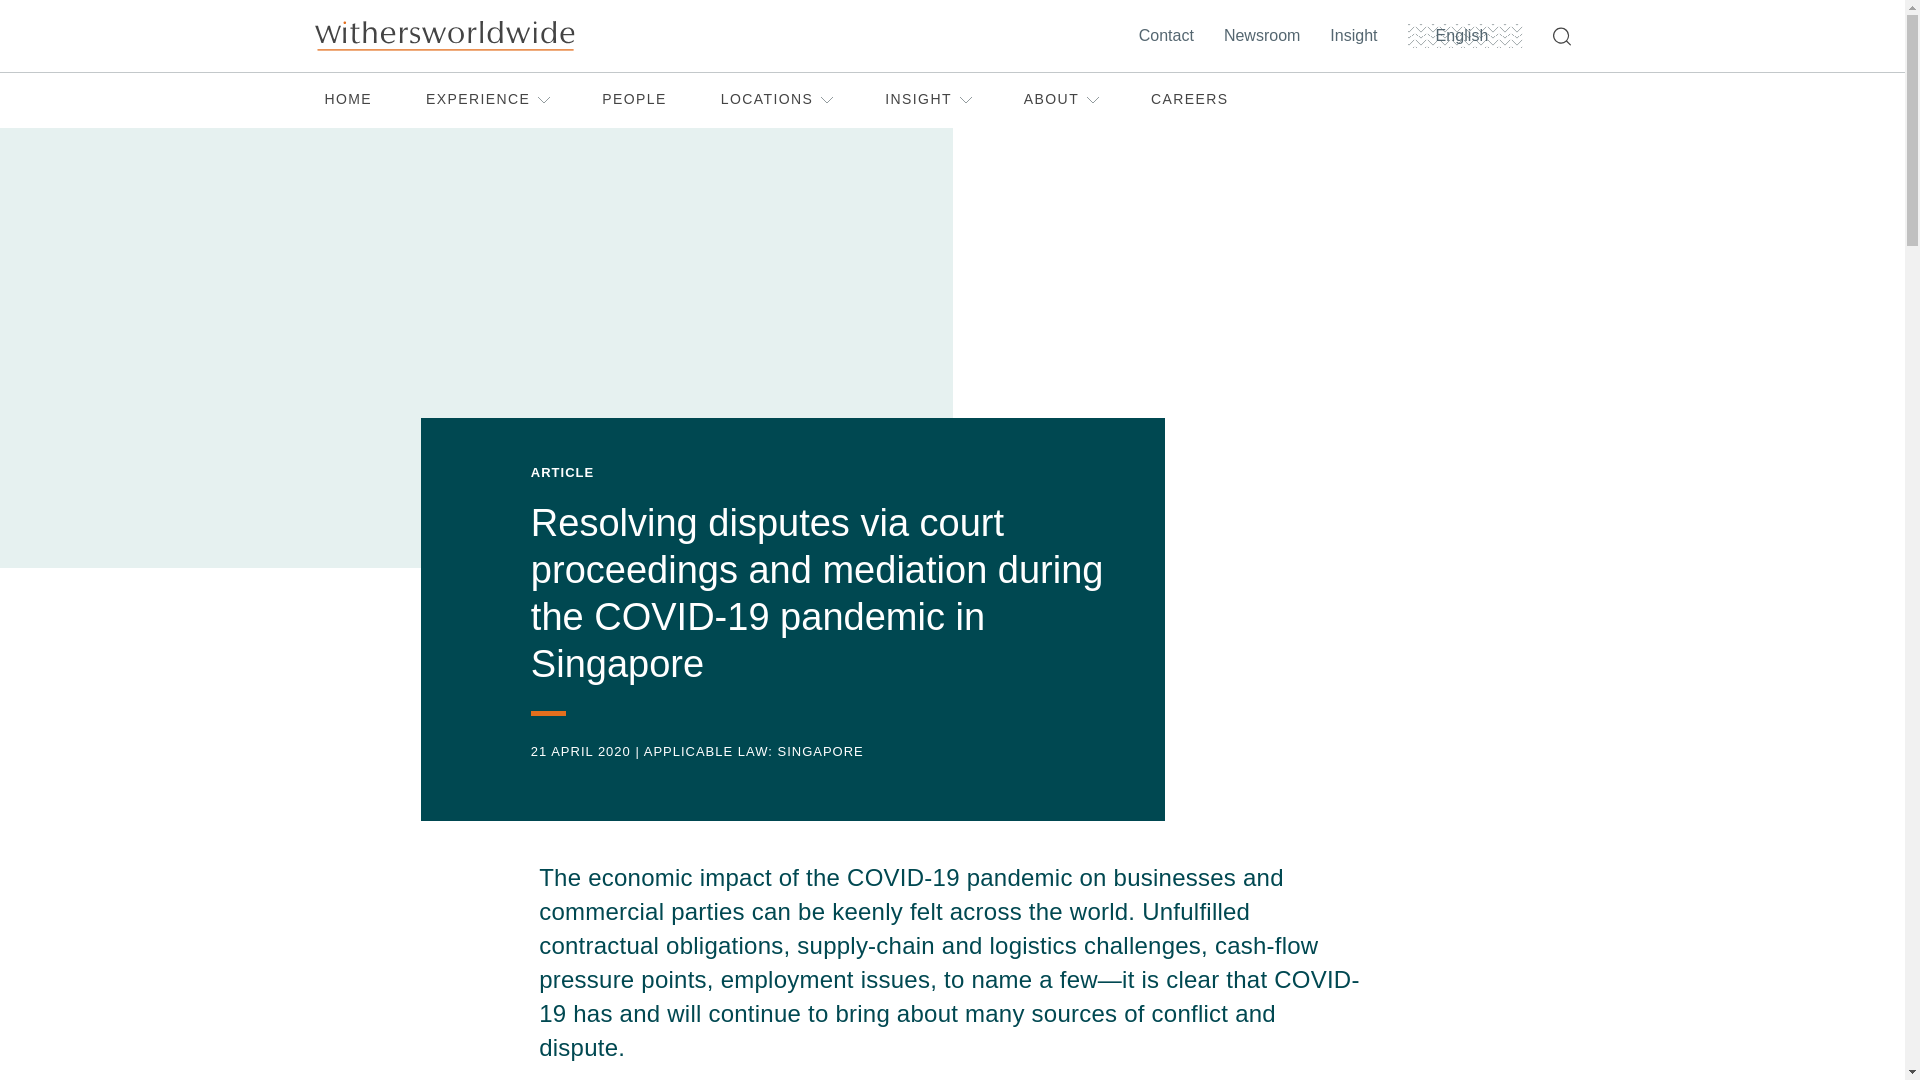  What do you see at coordinates (1565, 36) in the screenshot?
I see `Search` at bounding box center [1565, 36].